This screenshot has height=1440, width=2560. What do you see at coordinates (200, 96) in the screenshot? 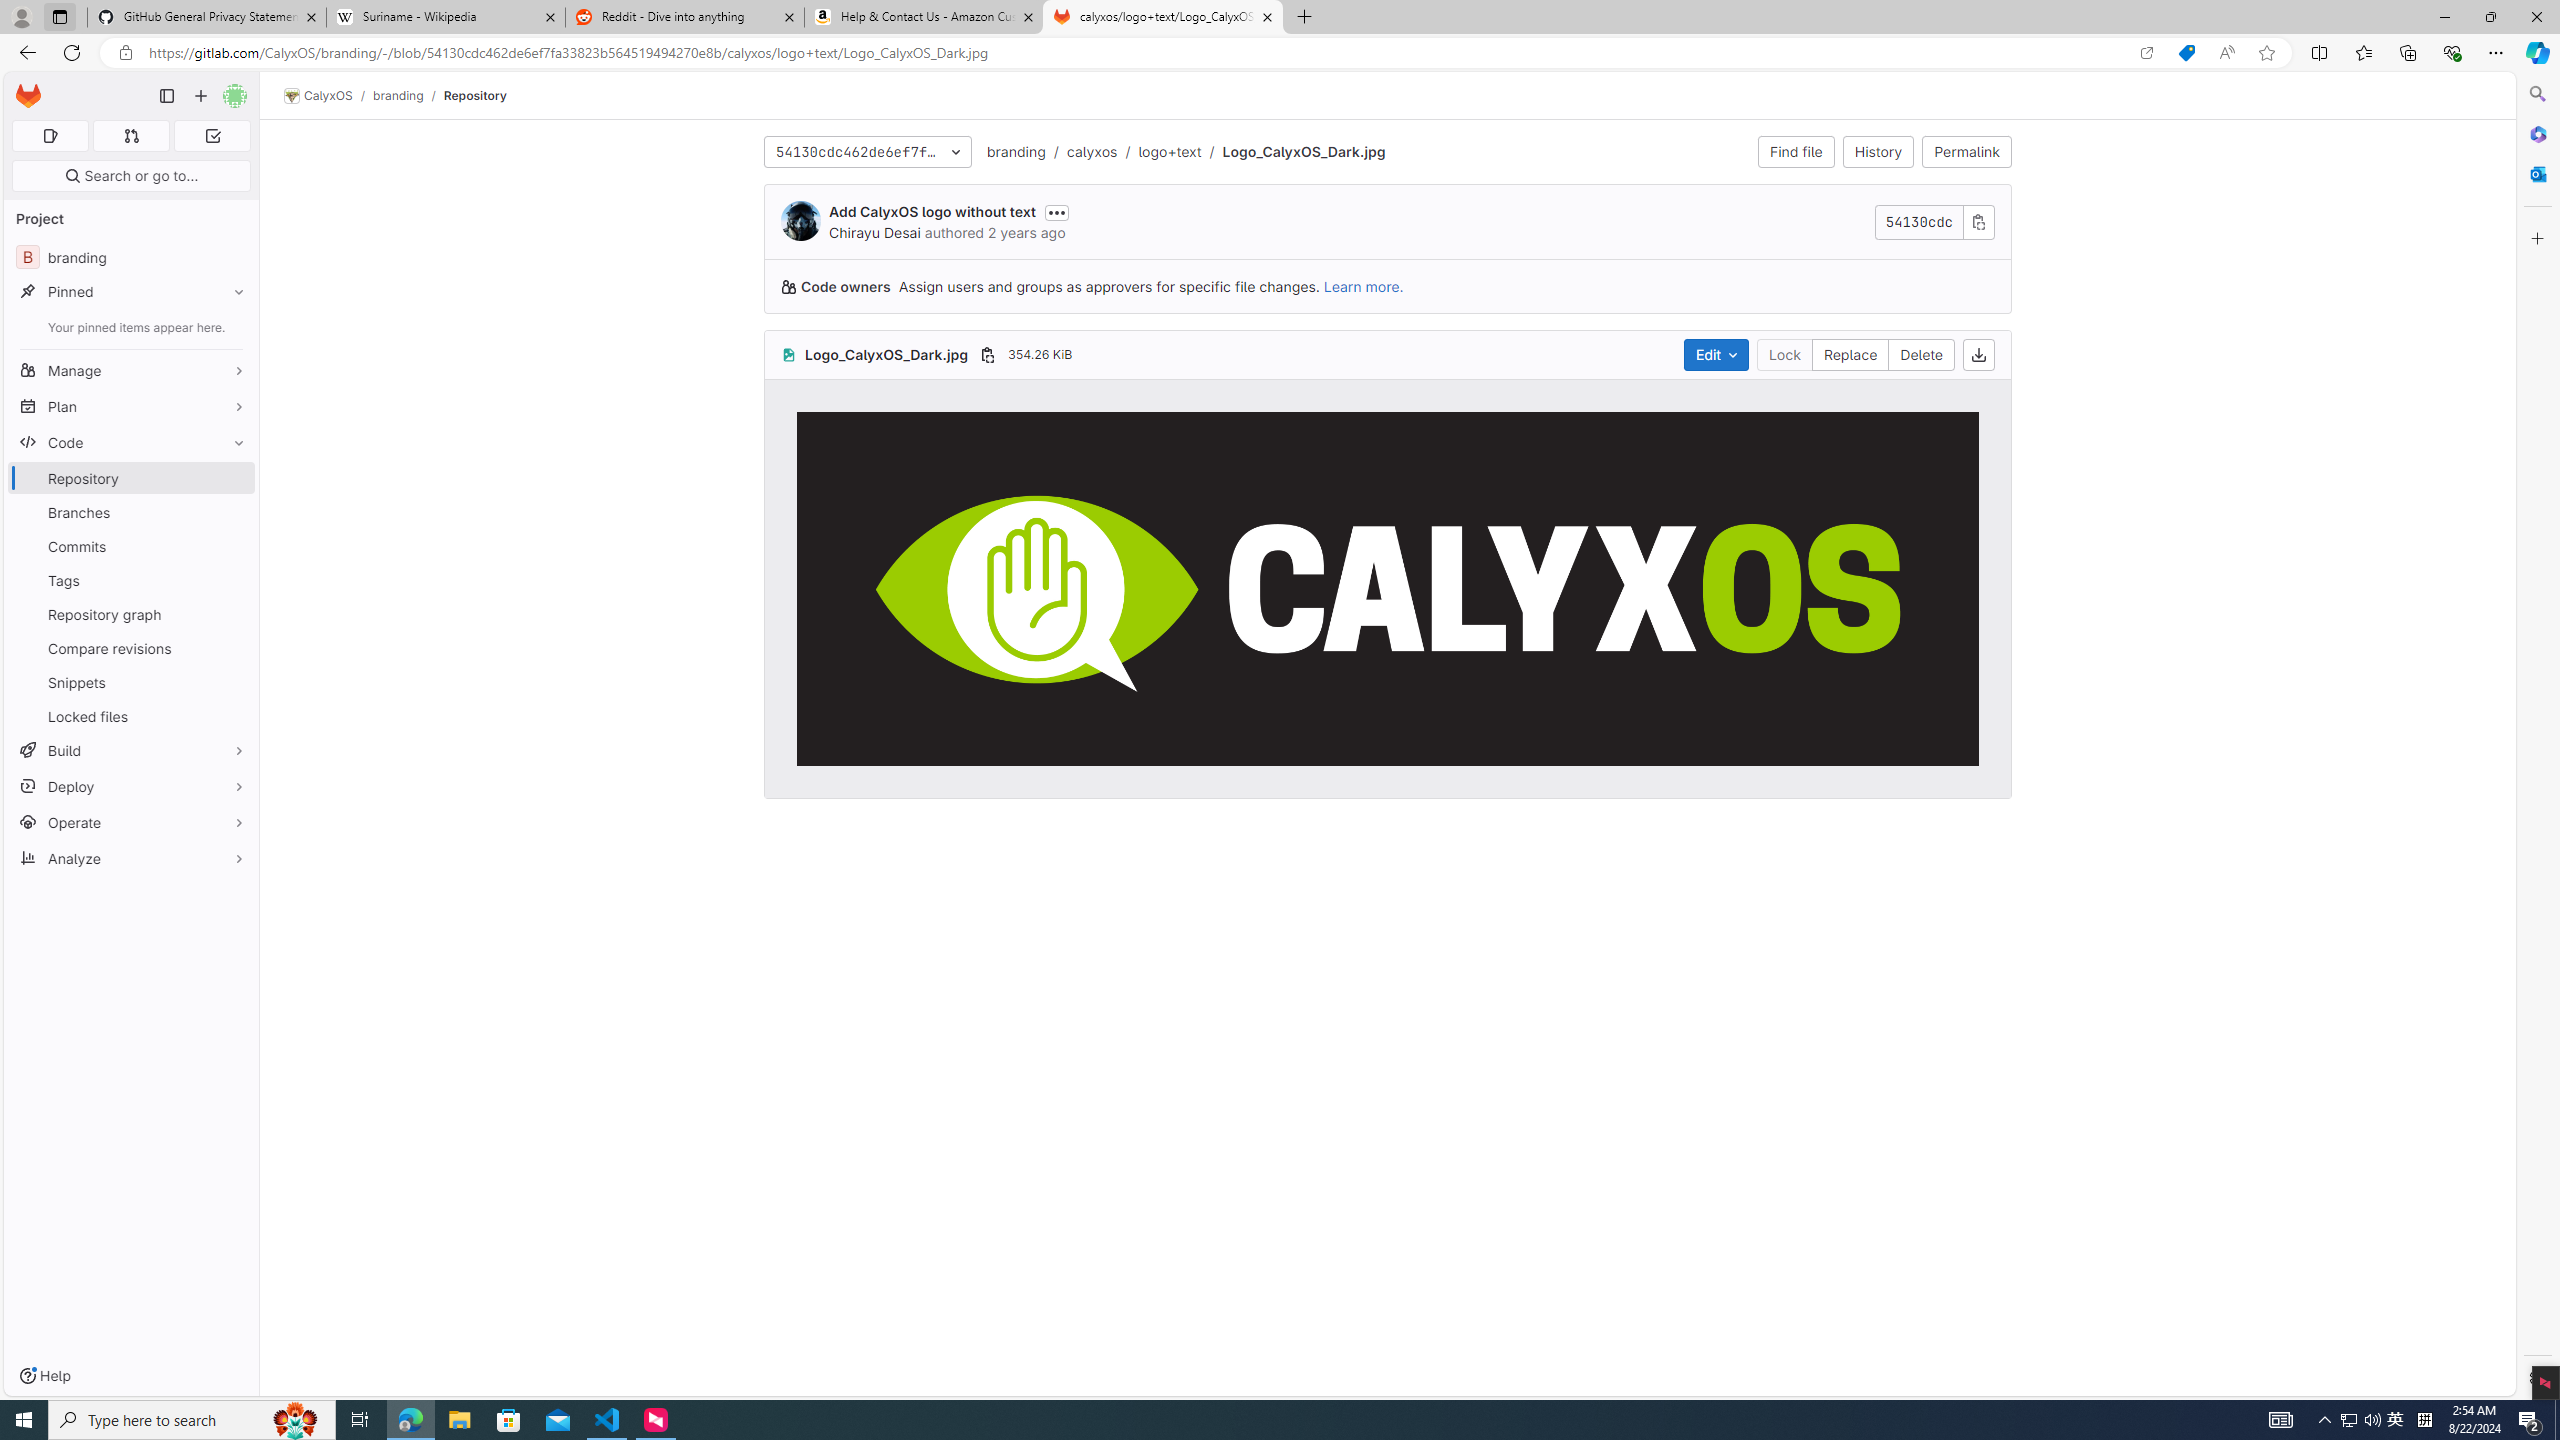
I see `Create new...` at bounding box center [200, 96].